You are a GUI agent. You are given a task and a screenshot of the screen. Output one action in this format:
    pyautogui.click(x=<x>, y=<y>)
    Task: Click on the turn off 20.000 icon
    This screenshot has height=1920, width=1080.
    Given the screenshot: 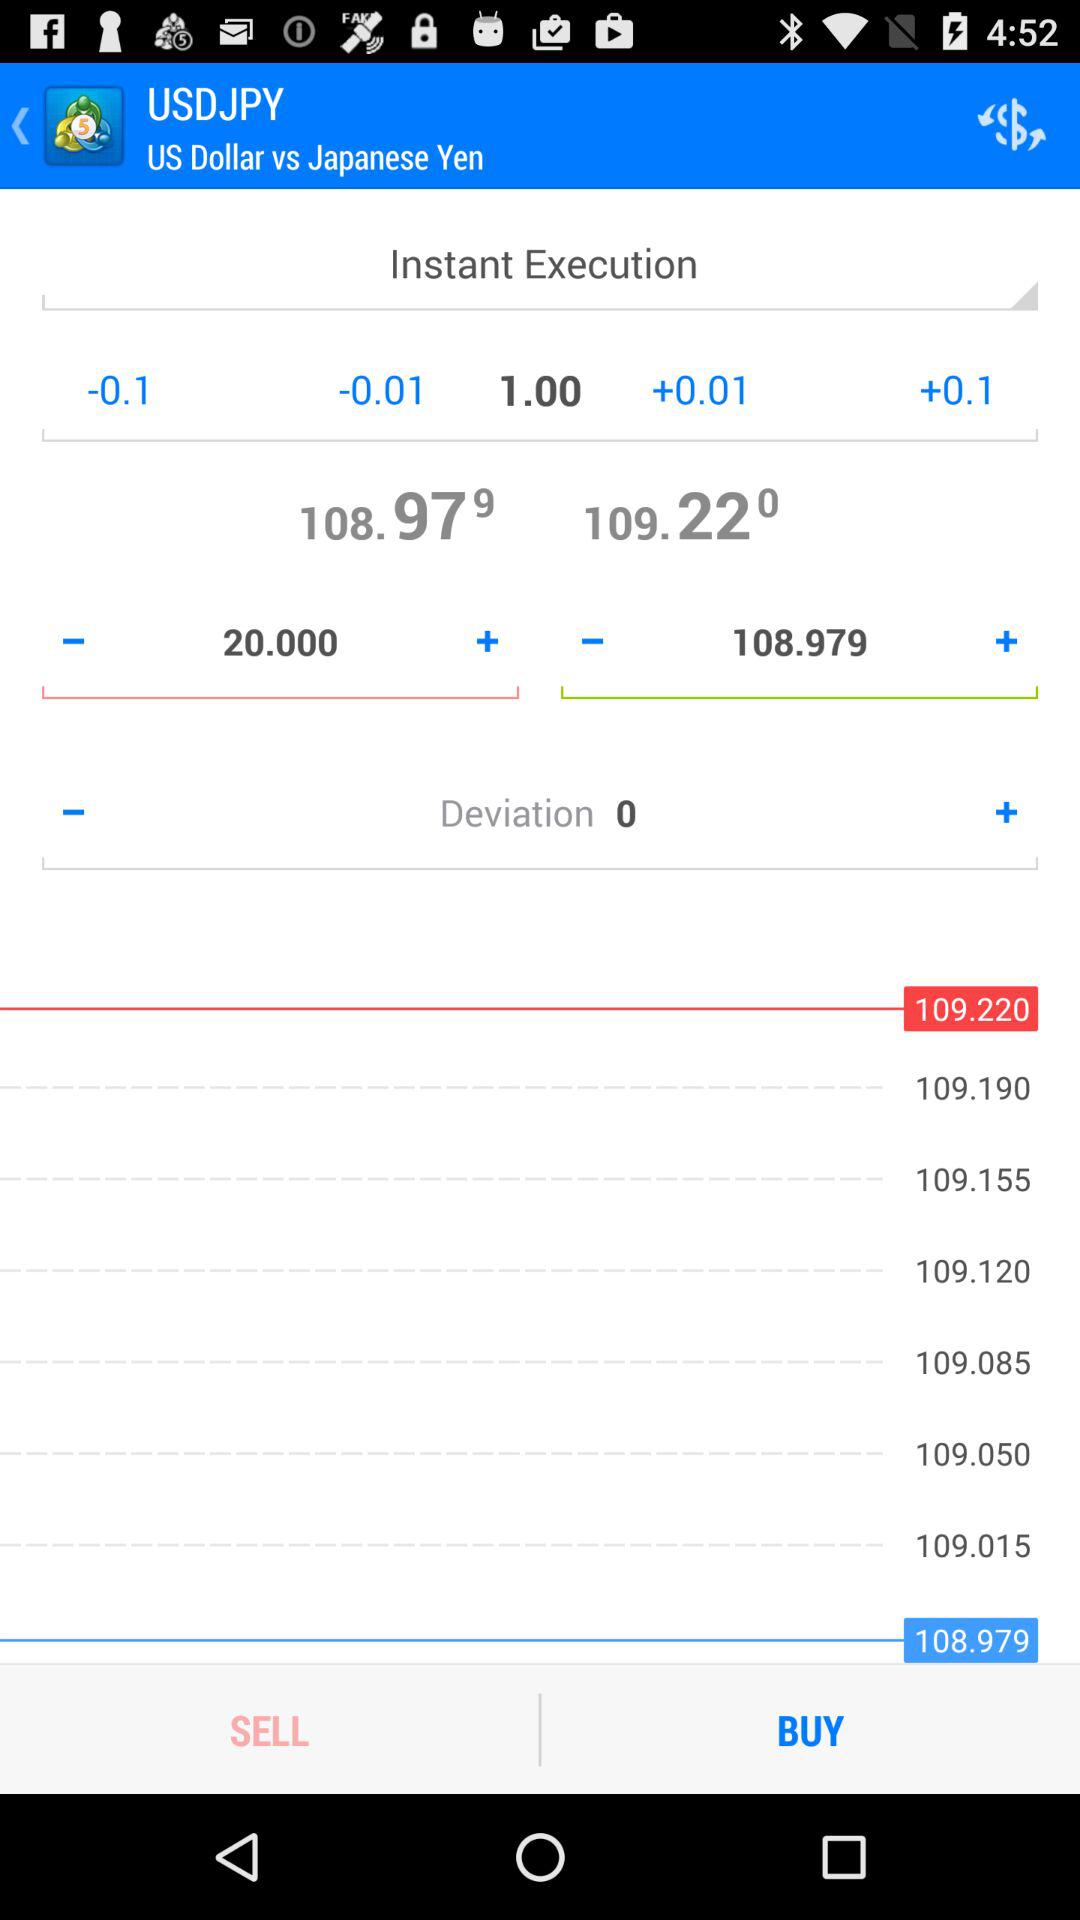 What is the action you would take?
    pyautogui.click(x=280, y=641)
    